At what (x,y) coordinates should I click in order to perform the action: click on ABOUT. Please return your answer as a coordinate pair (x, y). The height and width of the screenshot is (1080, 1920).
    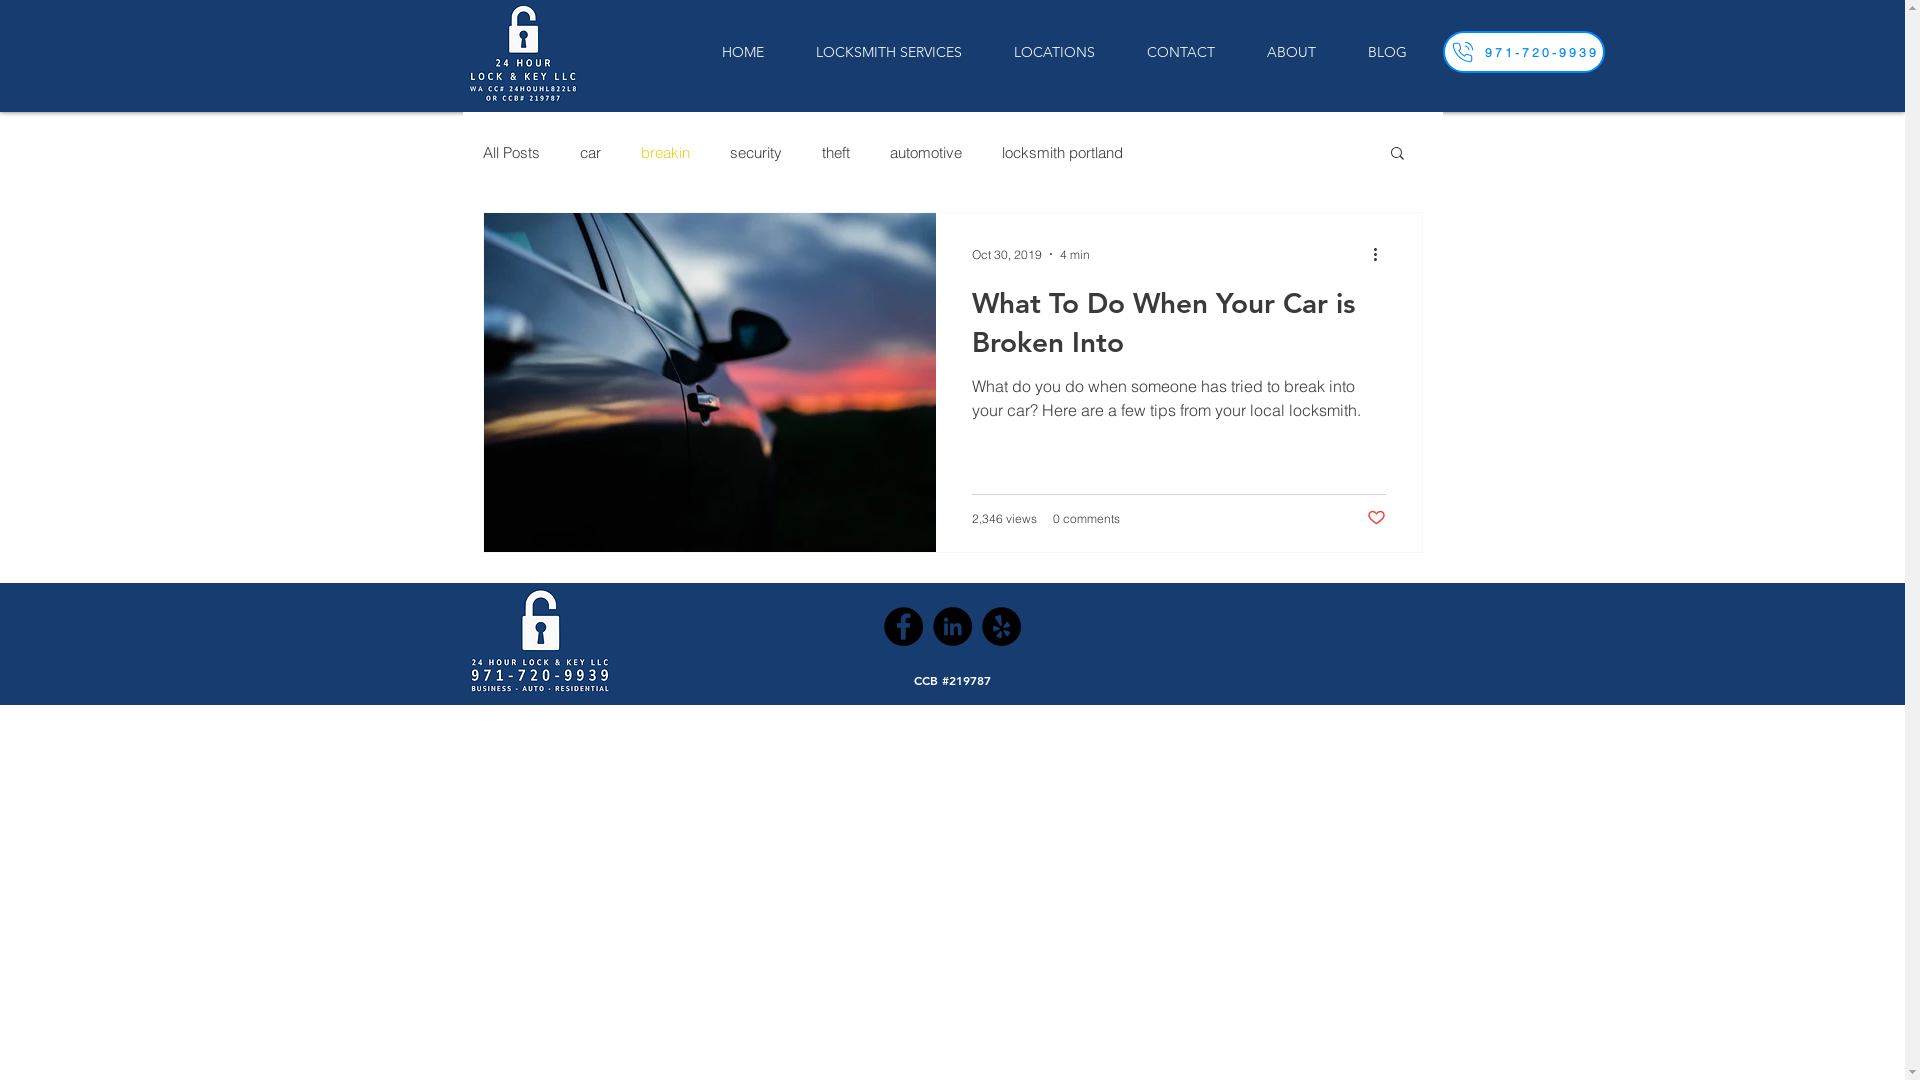
    Looking at the image, I should click on (1290, 52).